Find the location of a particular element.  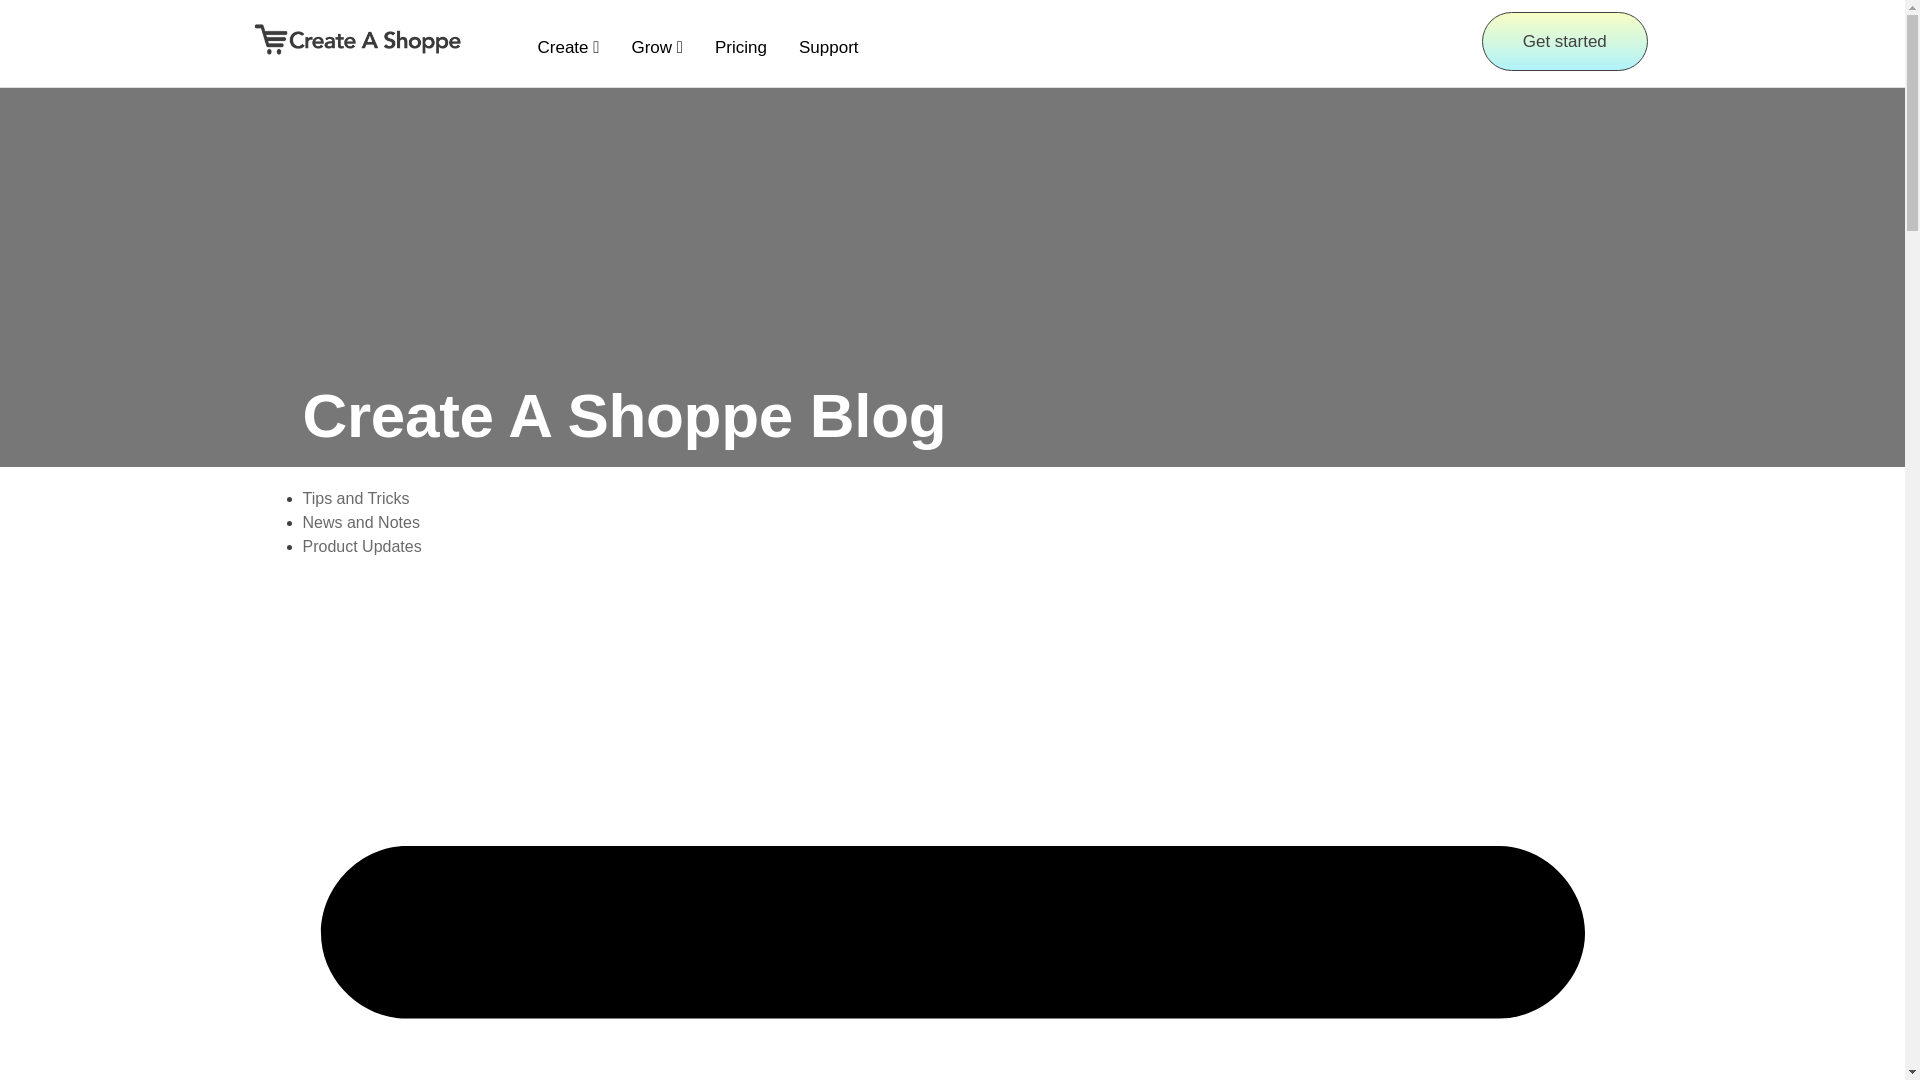

Product Updates is located at coordinates (360, 546).